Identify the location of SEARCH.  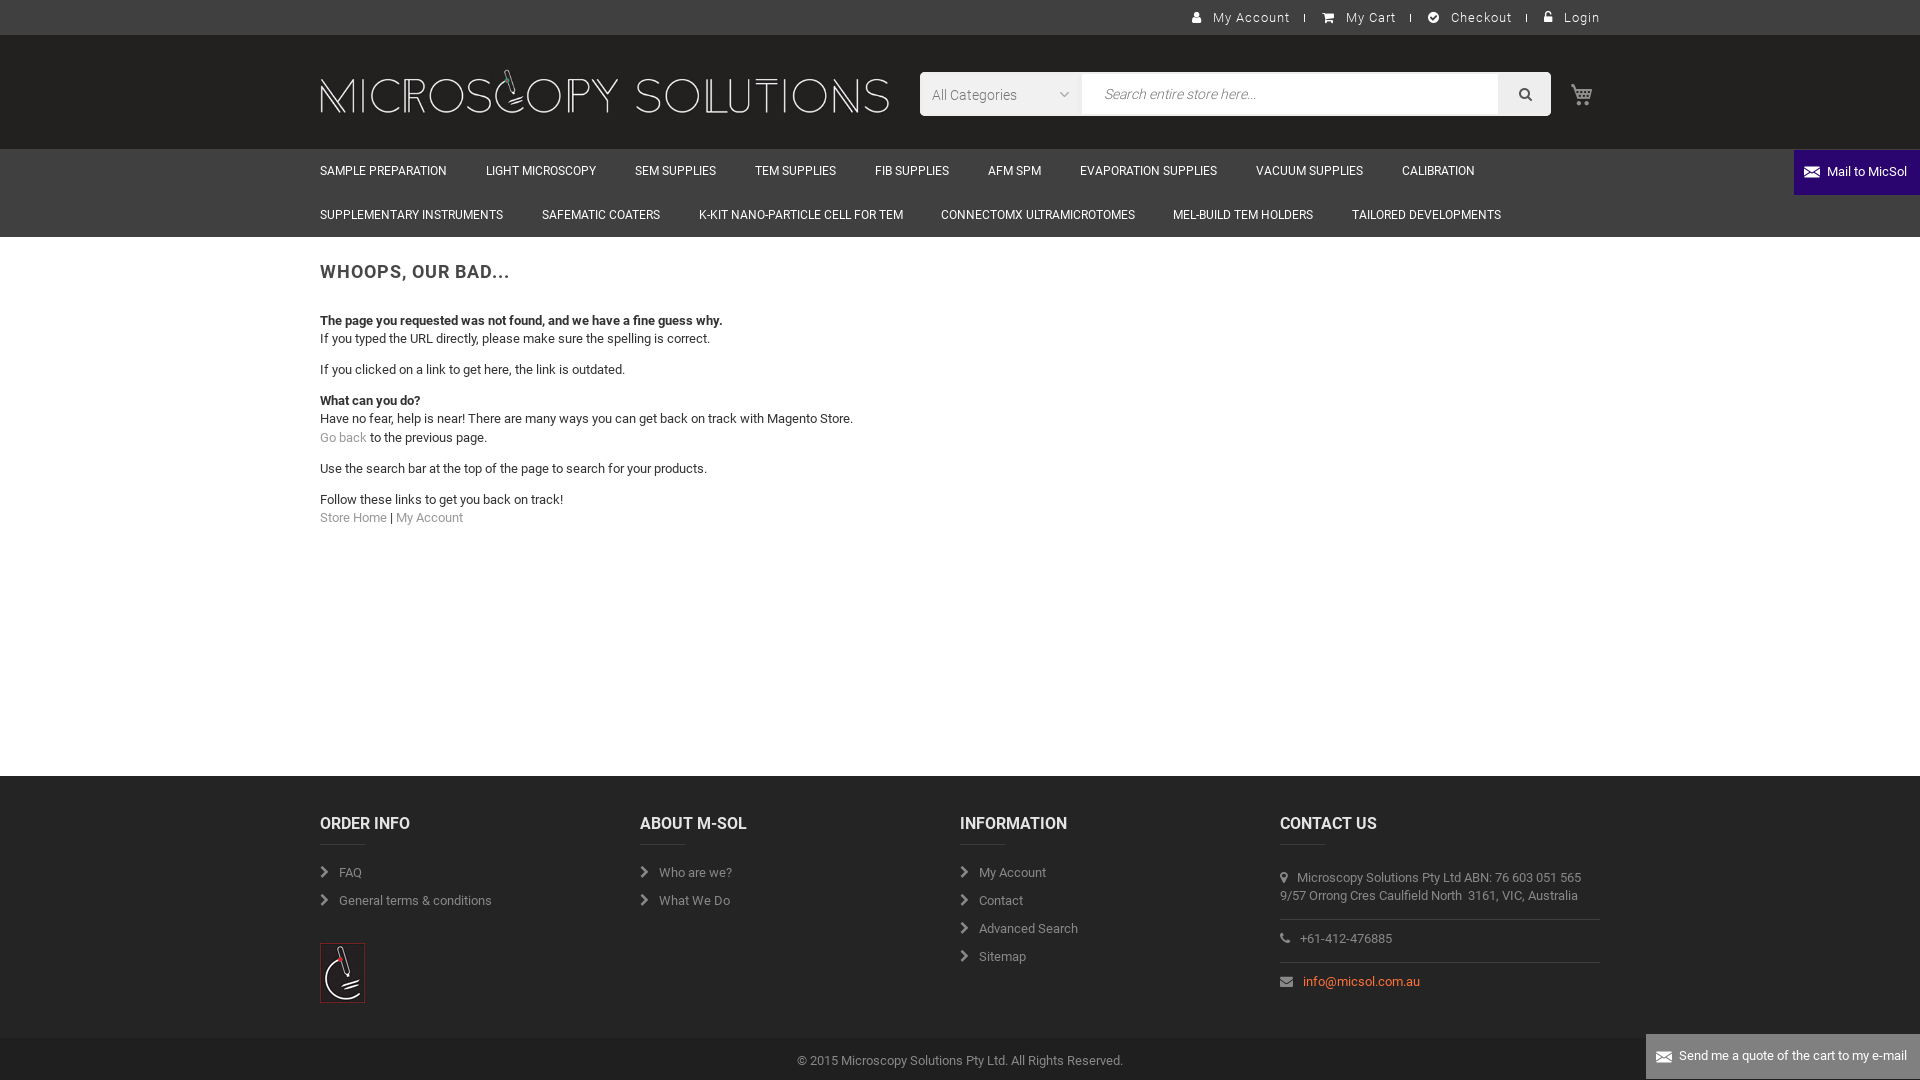
(1526, 94).